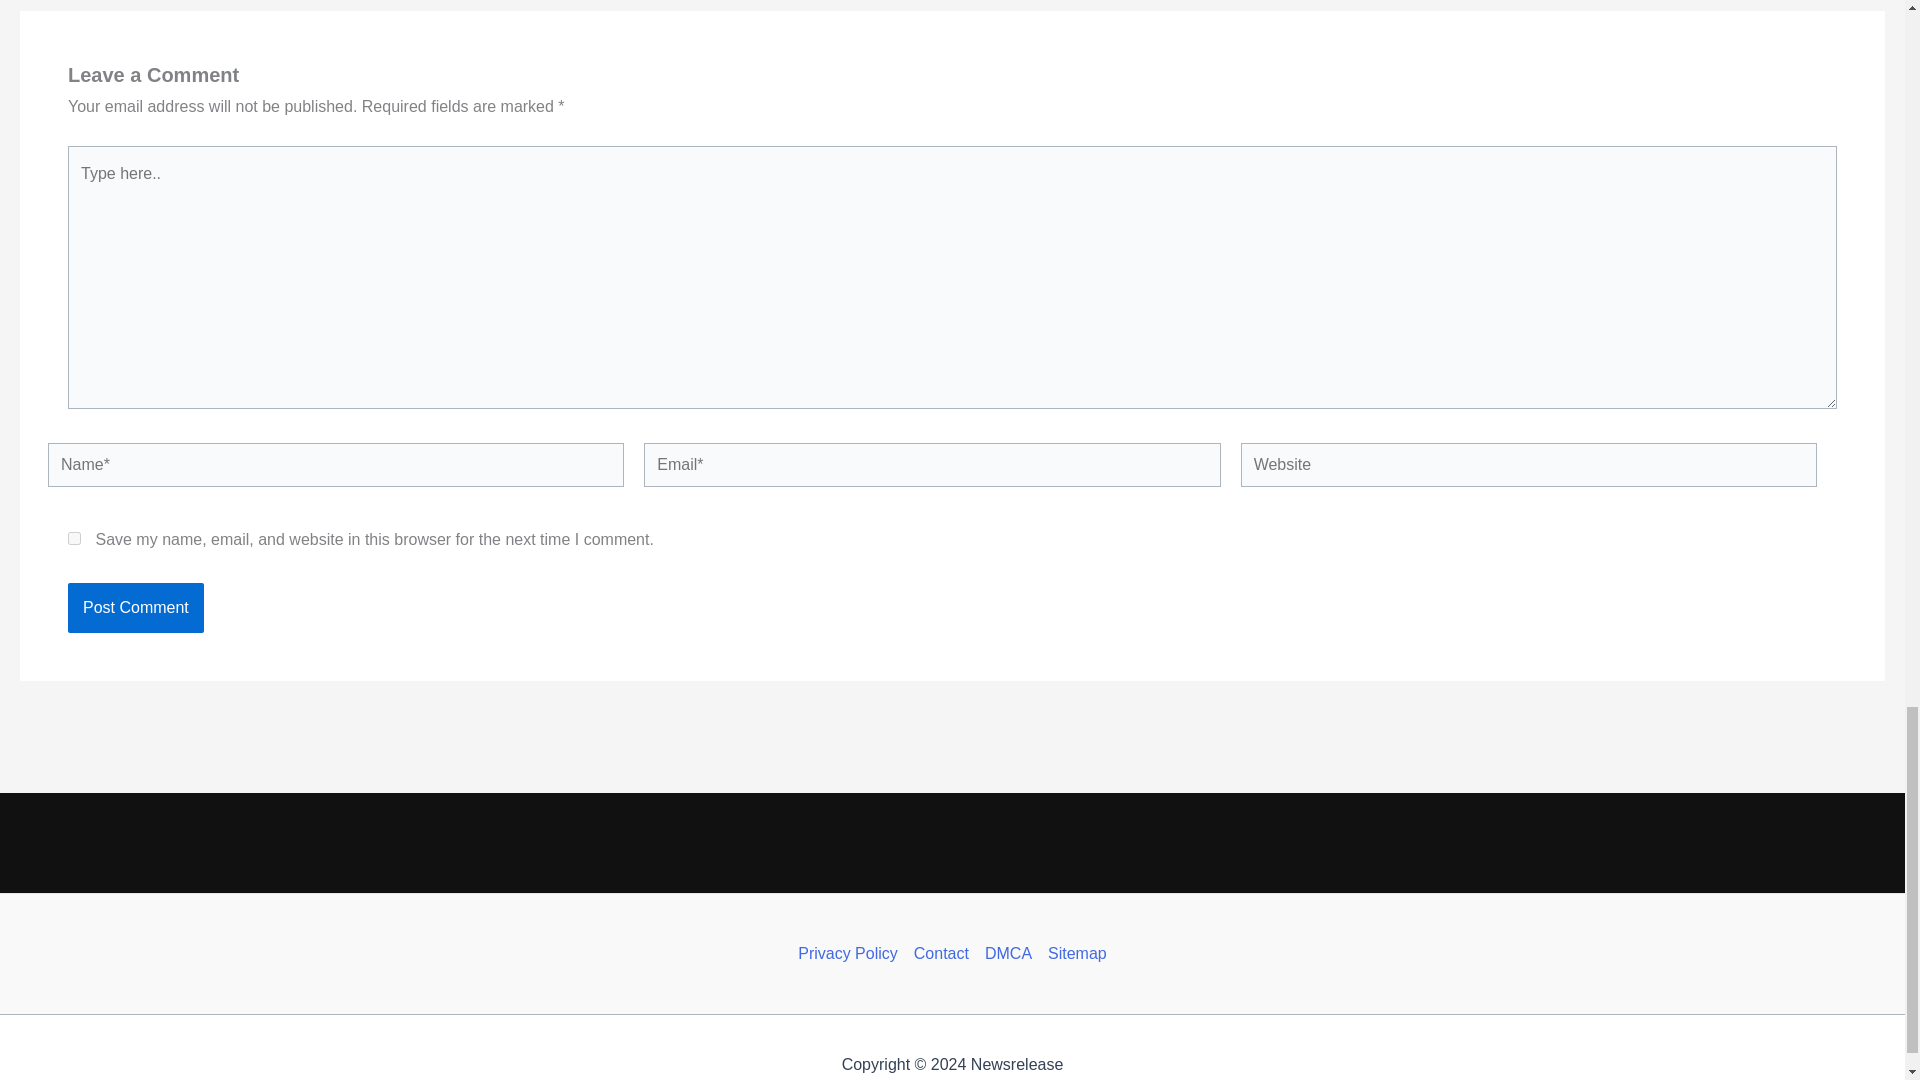  What do you see at coordinates (1008, 953) in the screenshot?
I see `DMCA` at bounding box center [1008, 953].